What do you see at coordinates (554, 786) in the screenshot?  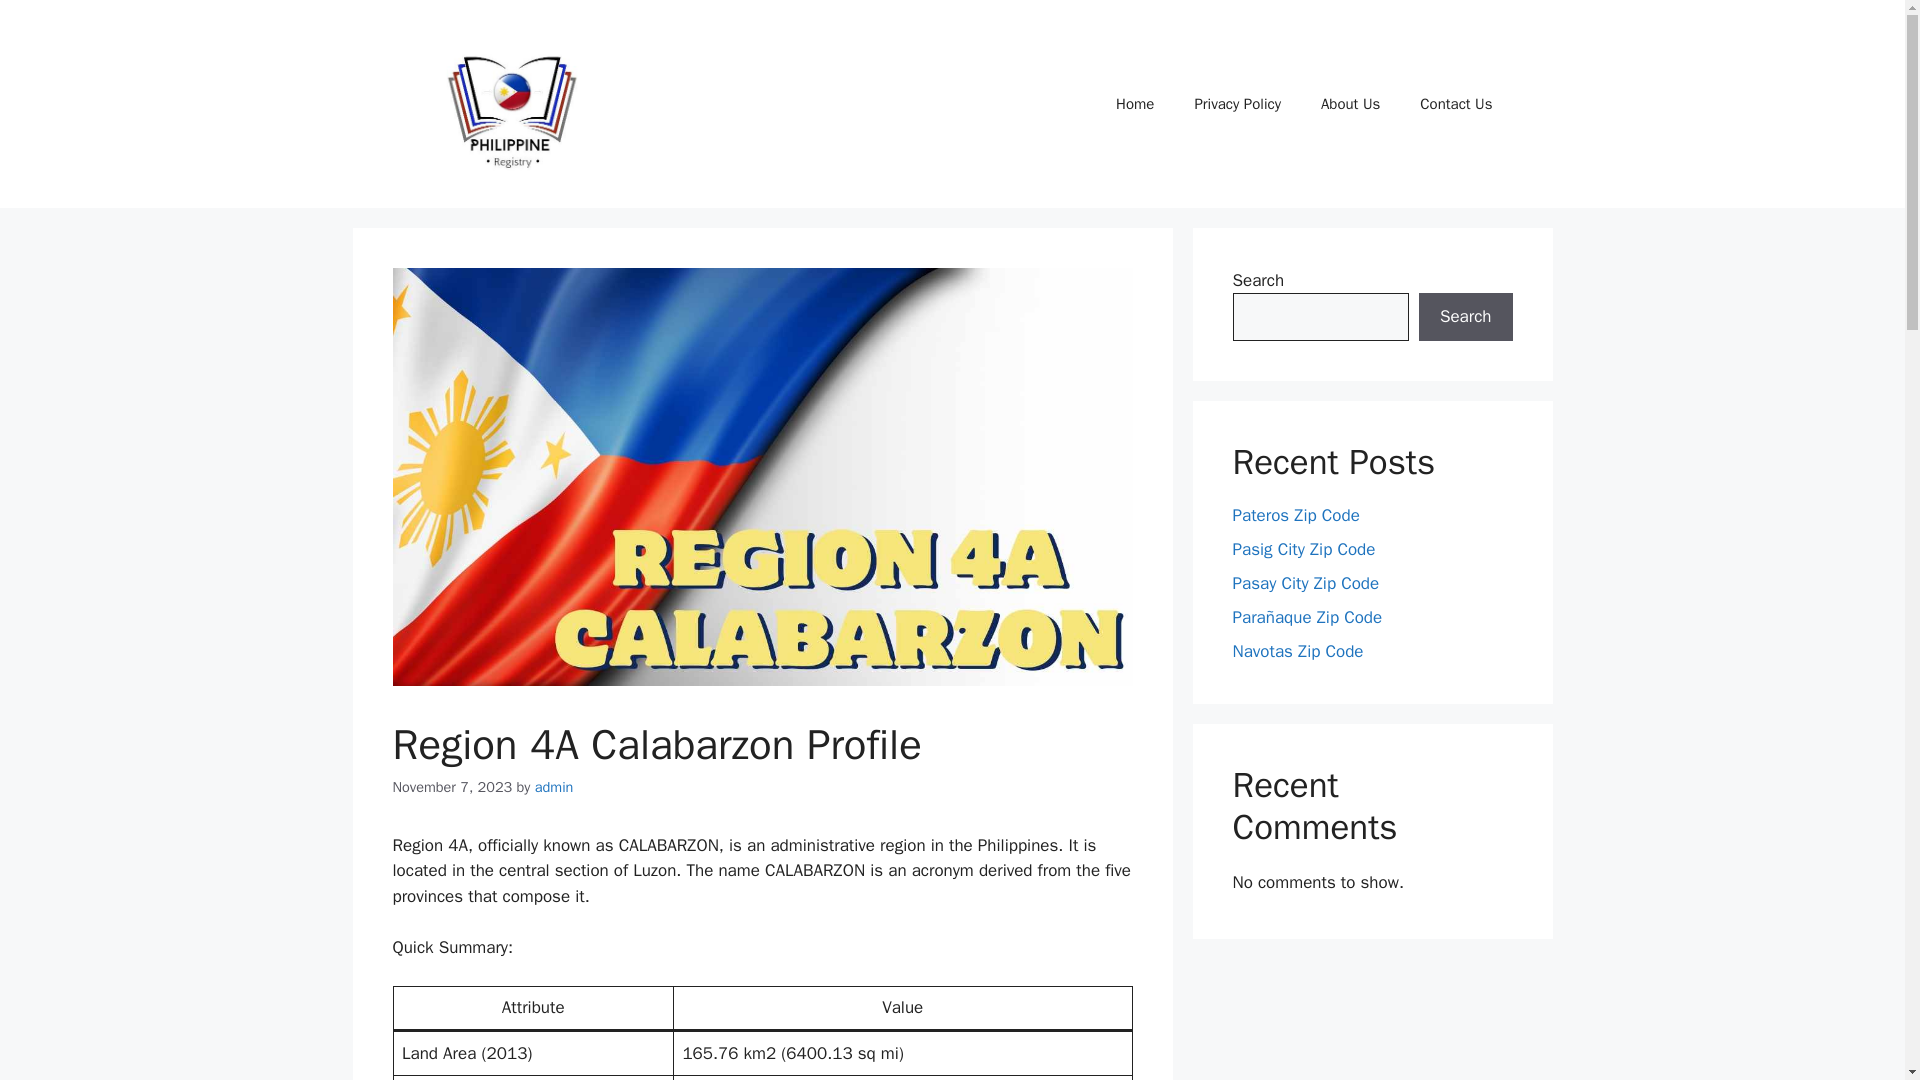 I see `View all posts by admin` at bounding box center [554, 786].